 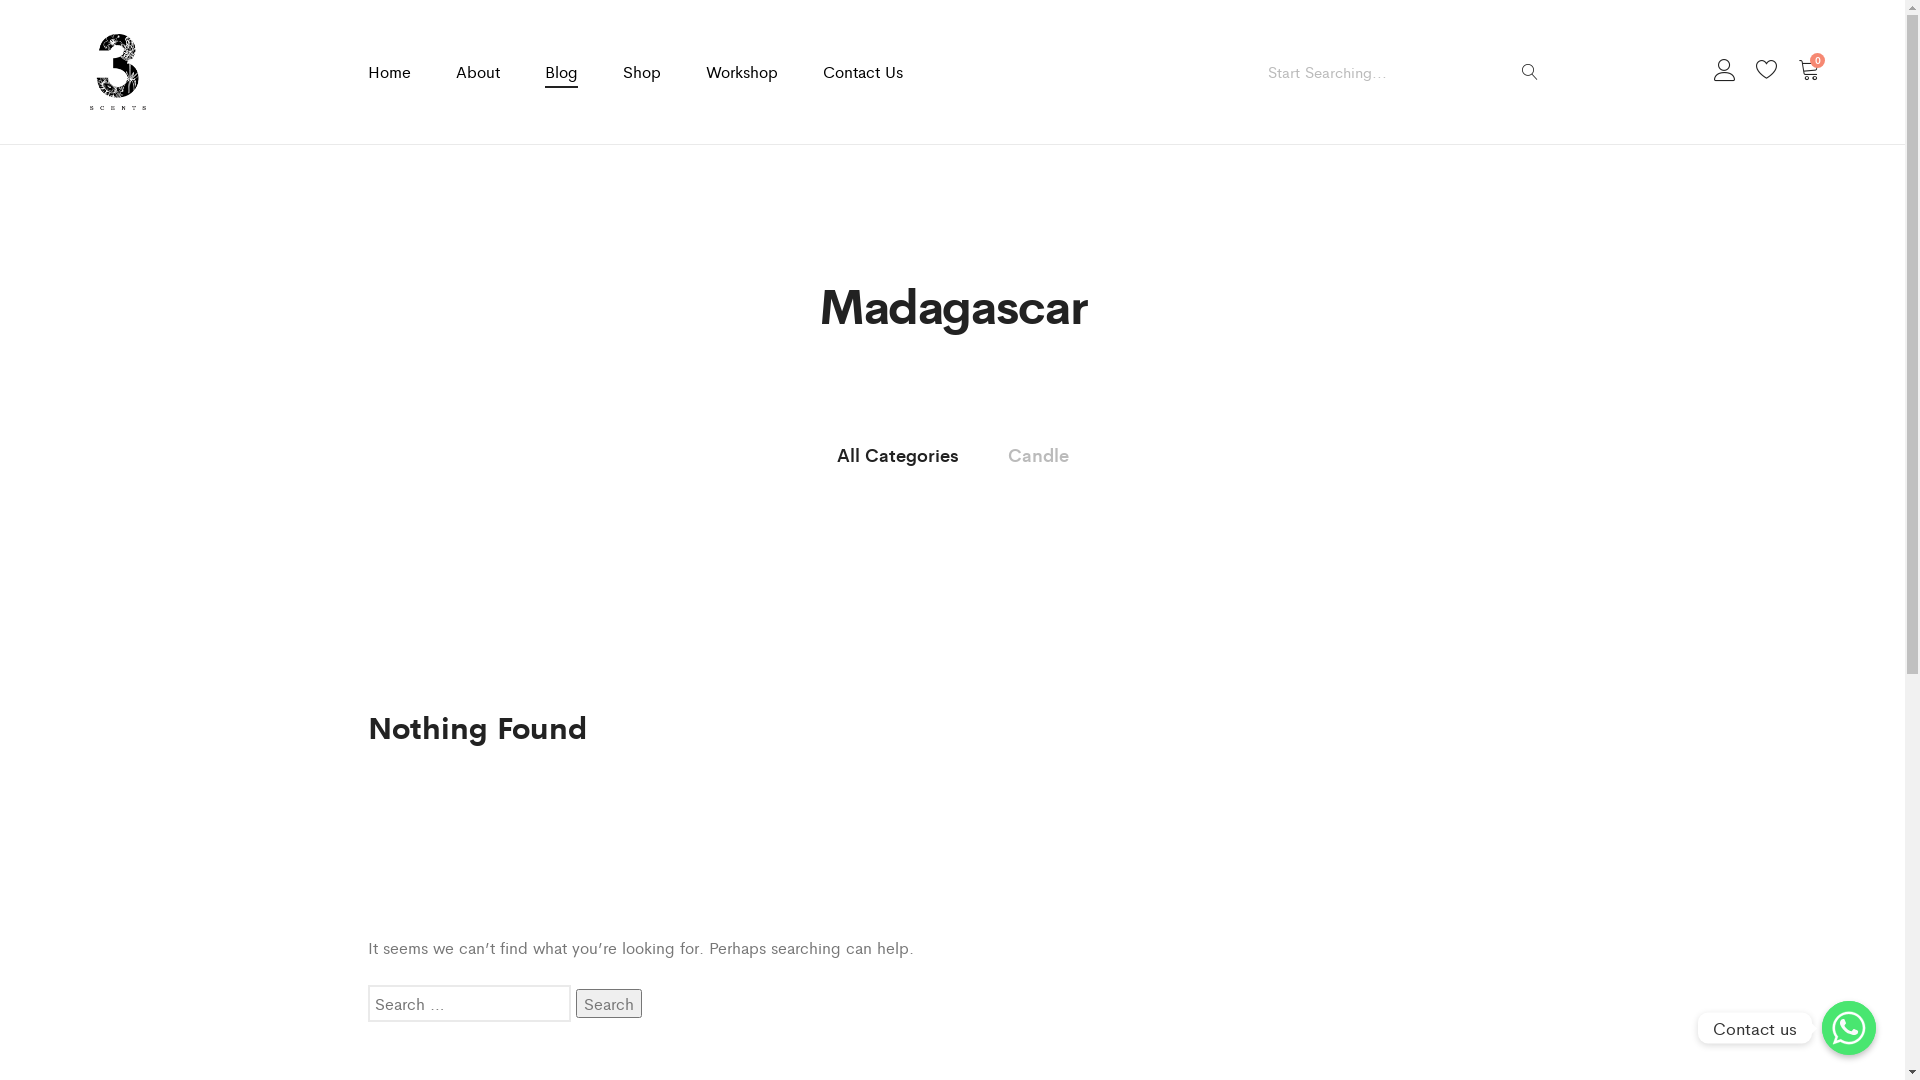 What do you see at coordinates (897, 454) in the screenshot?
I see `All Categories` at bounding box center [897, 454].